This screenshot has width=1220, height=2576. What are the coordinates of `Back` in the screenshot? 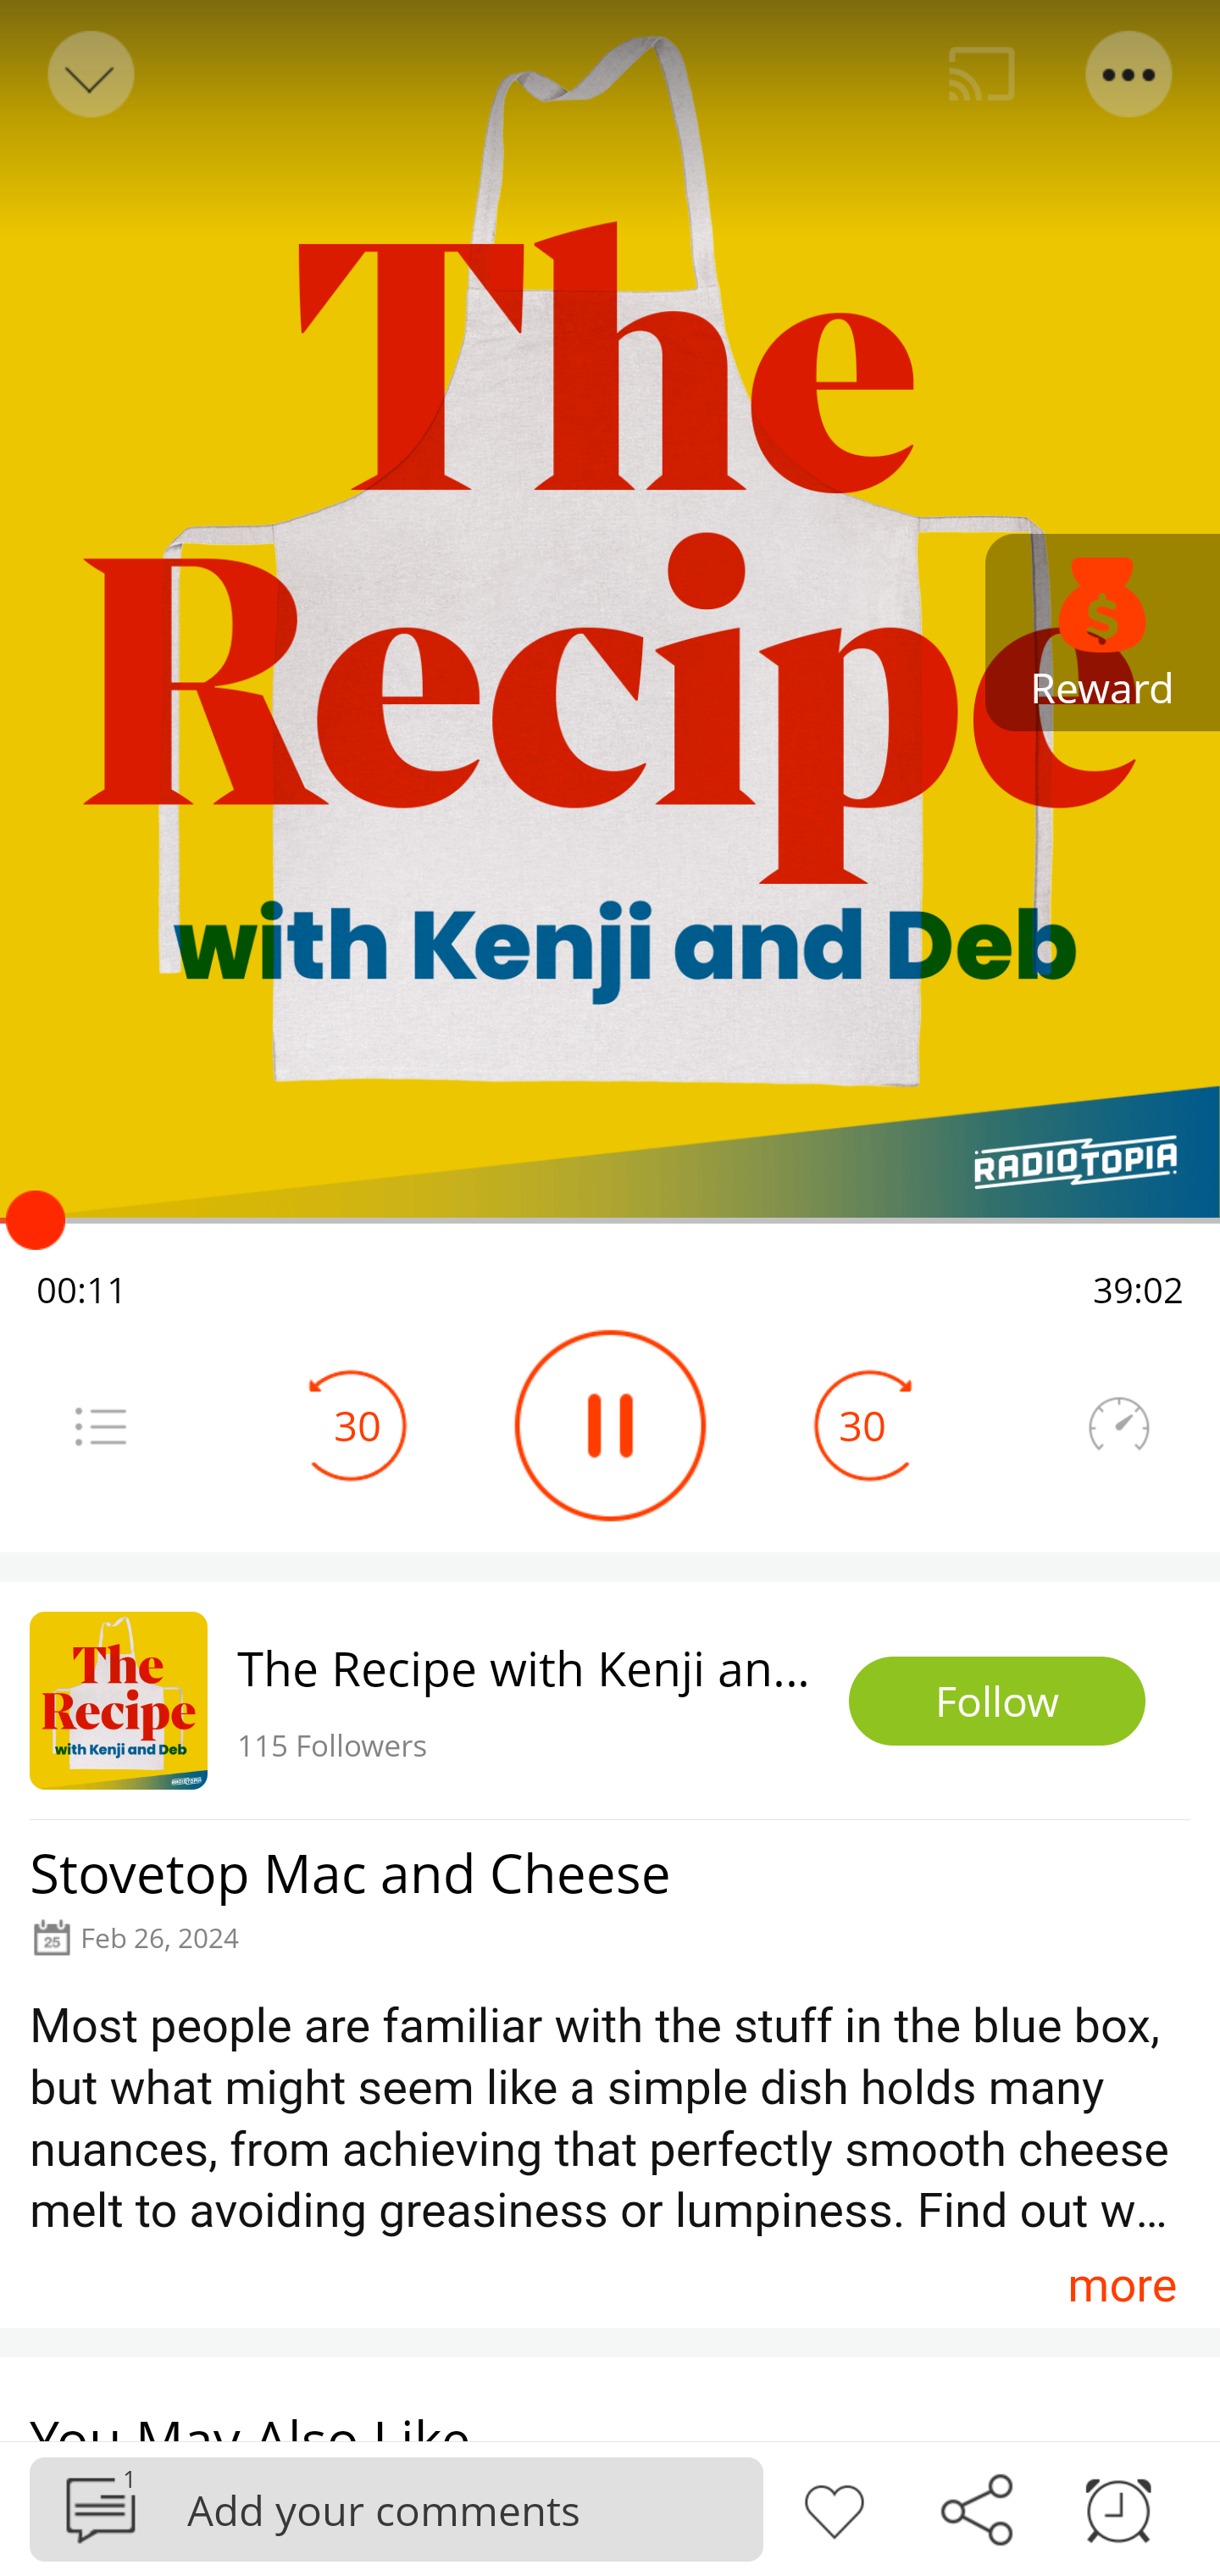 It's located at (88, 75).